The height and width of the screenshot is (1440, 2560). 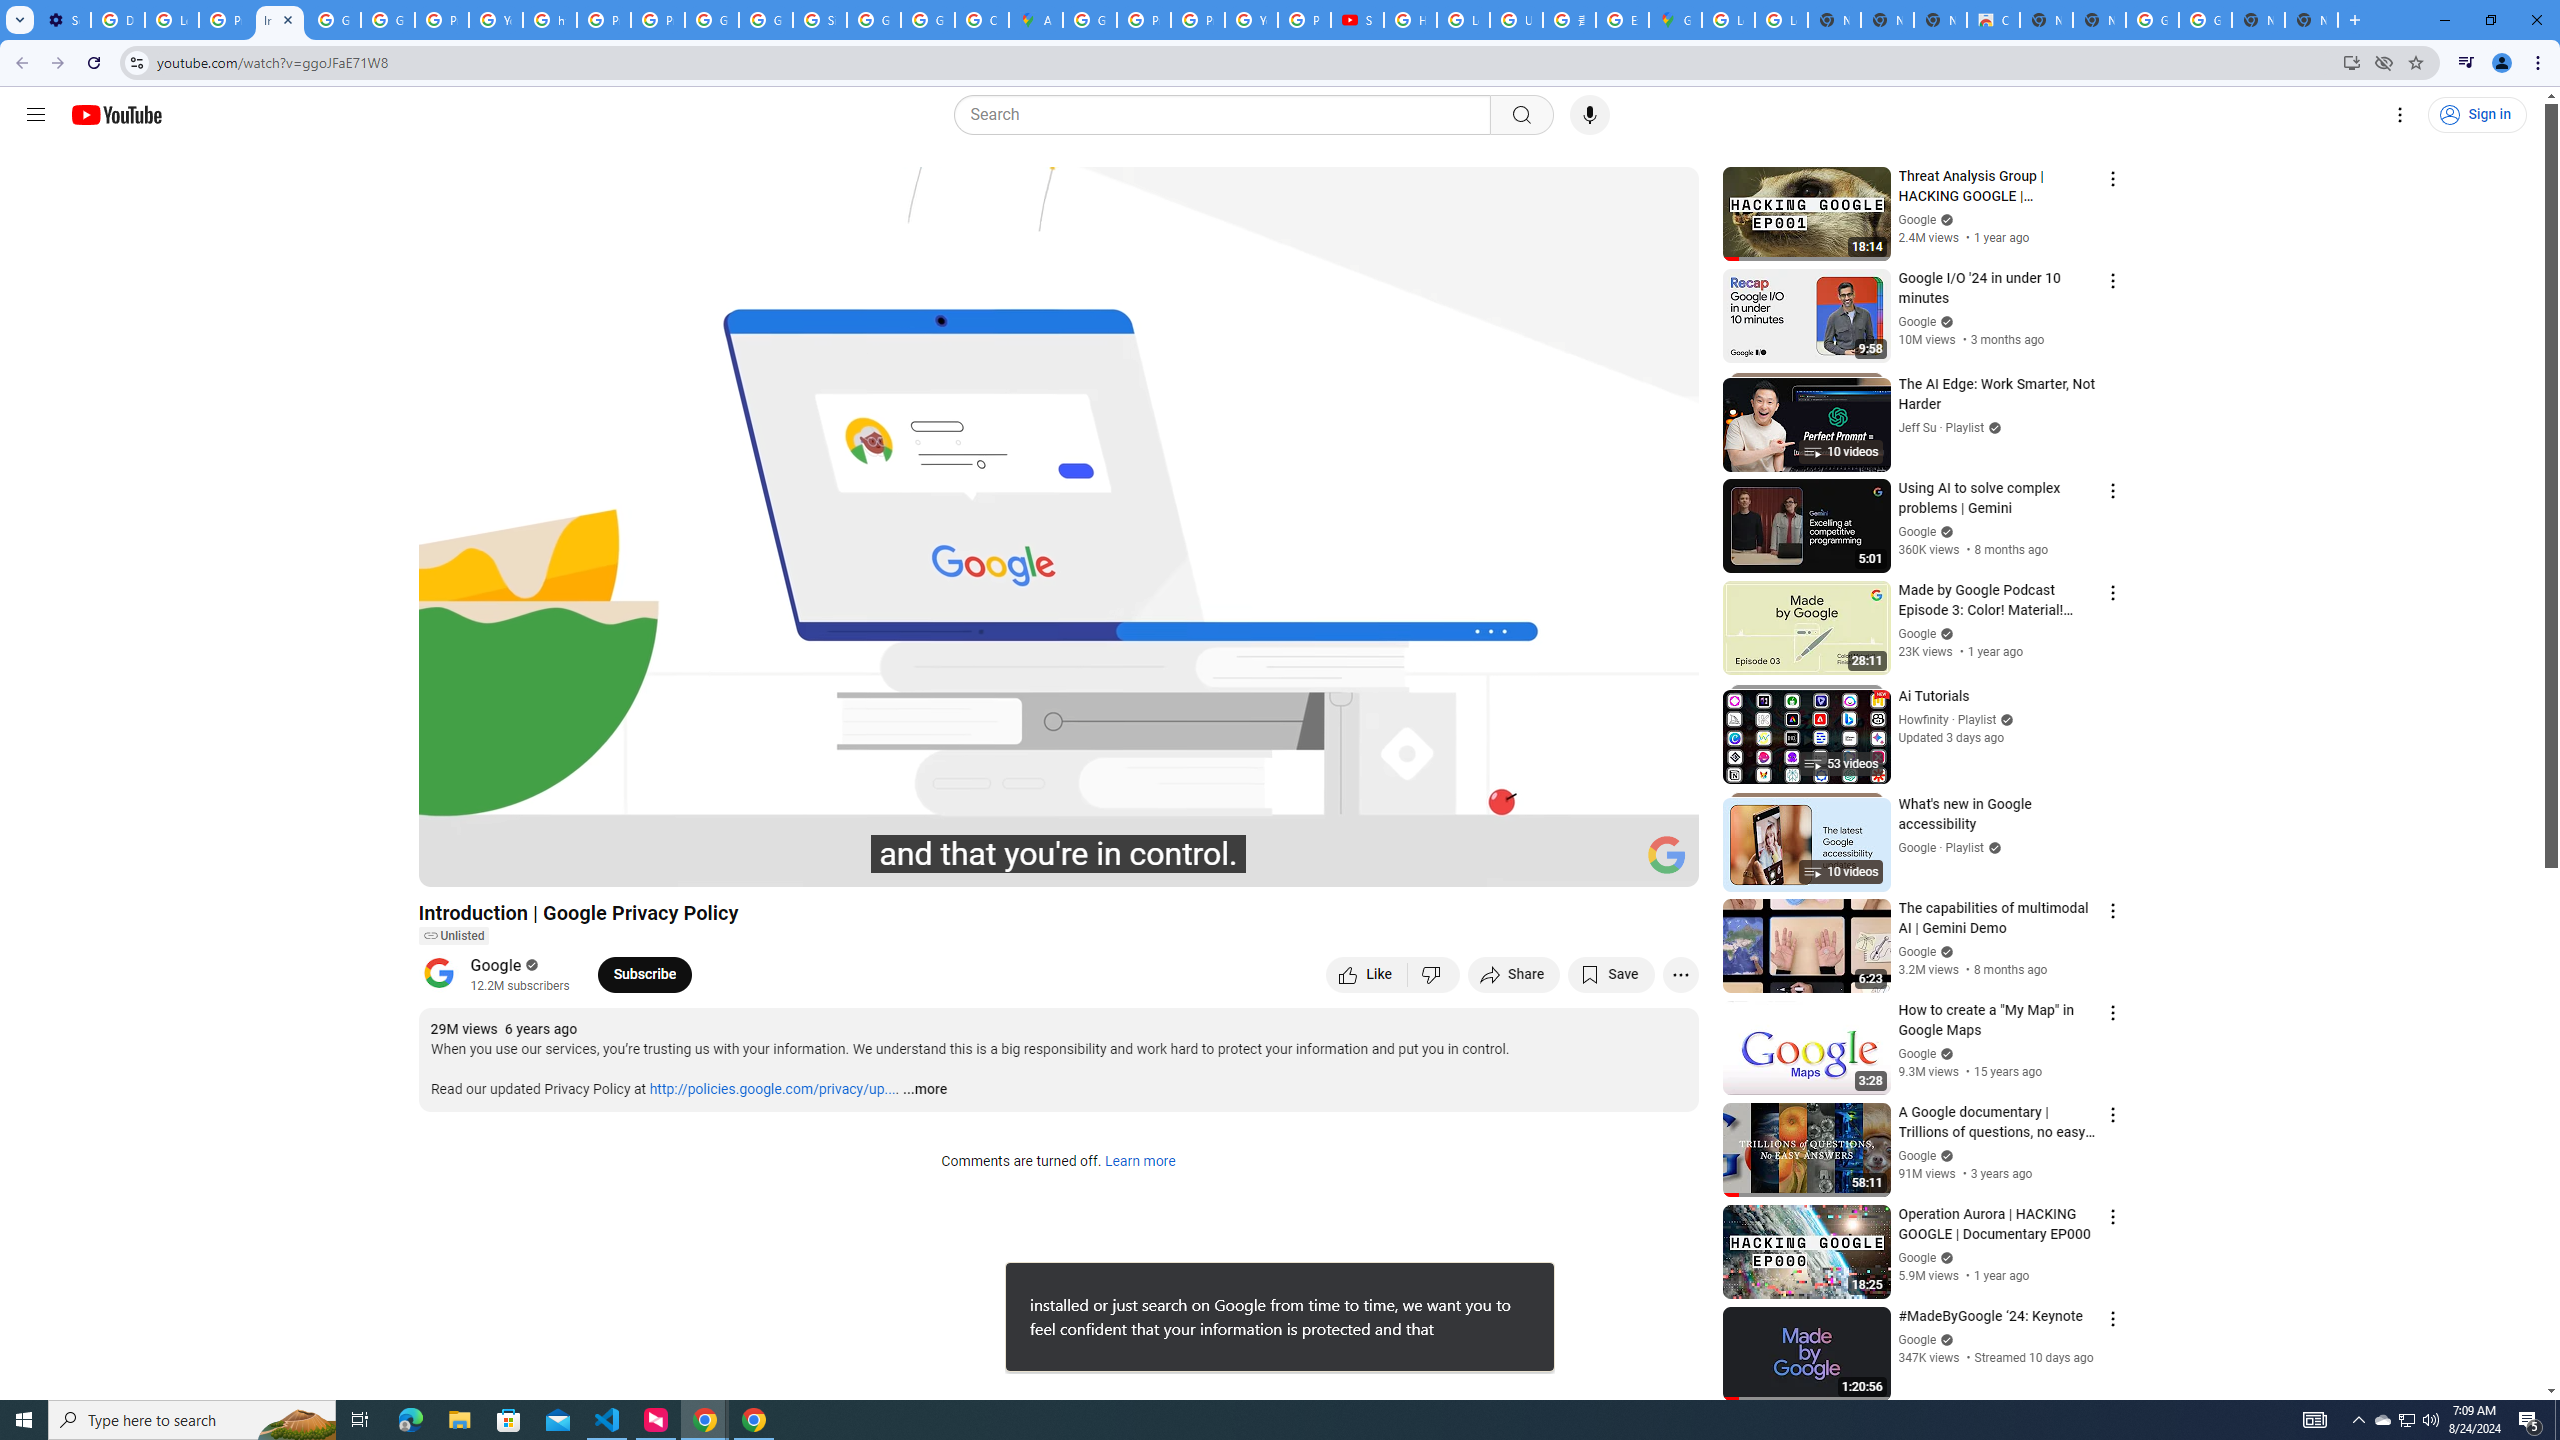 What do you see at coordinates (116, 114) in the screenshot?
I see `YouTube Home` at bounding box center [116, 114].